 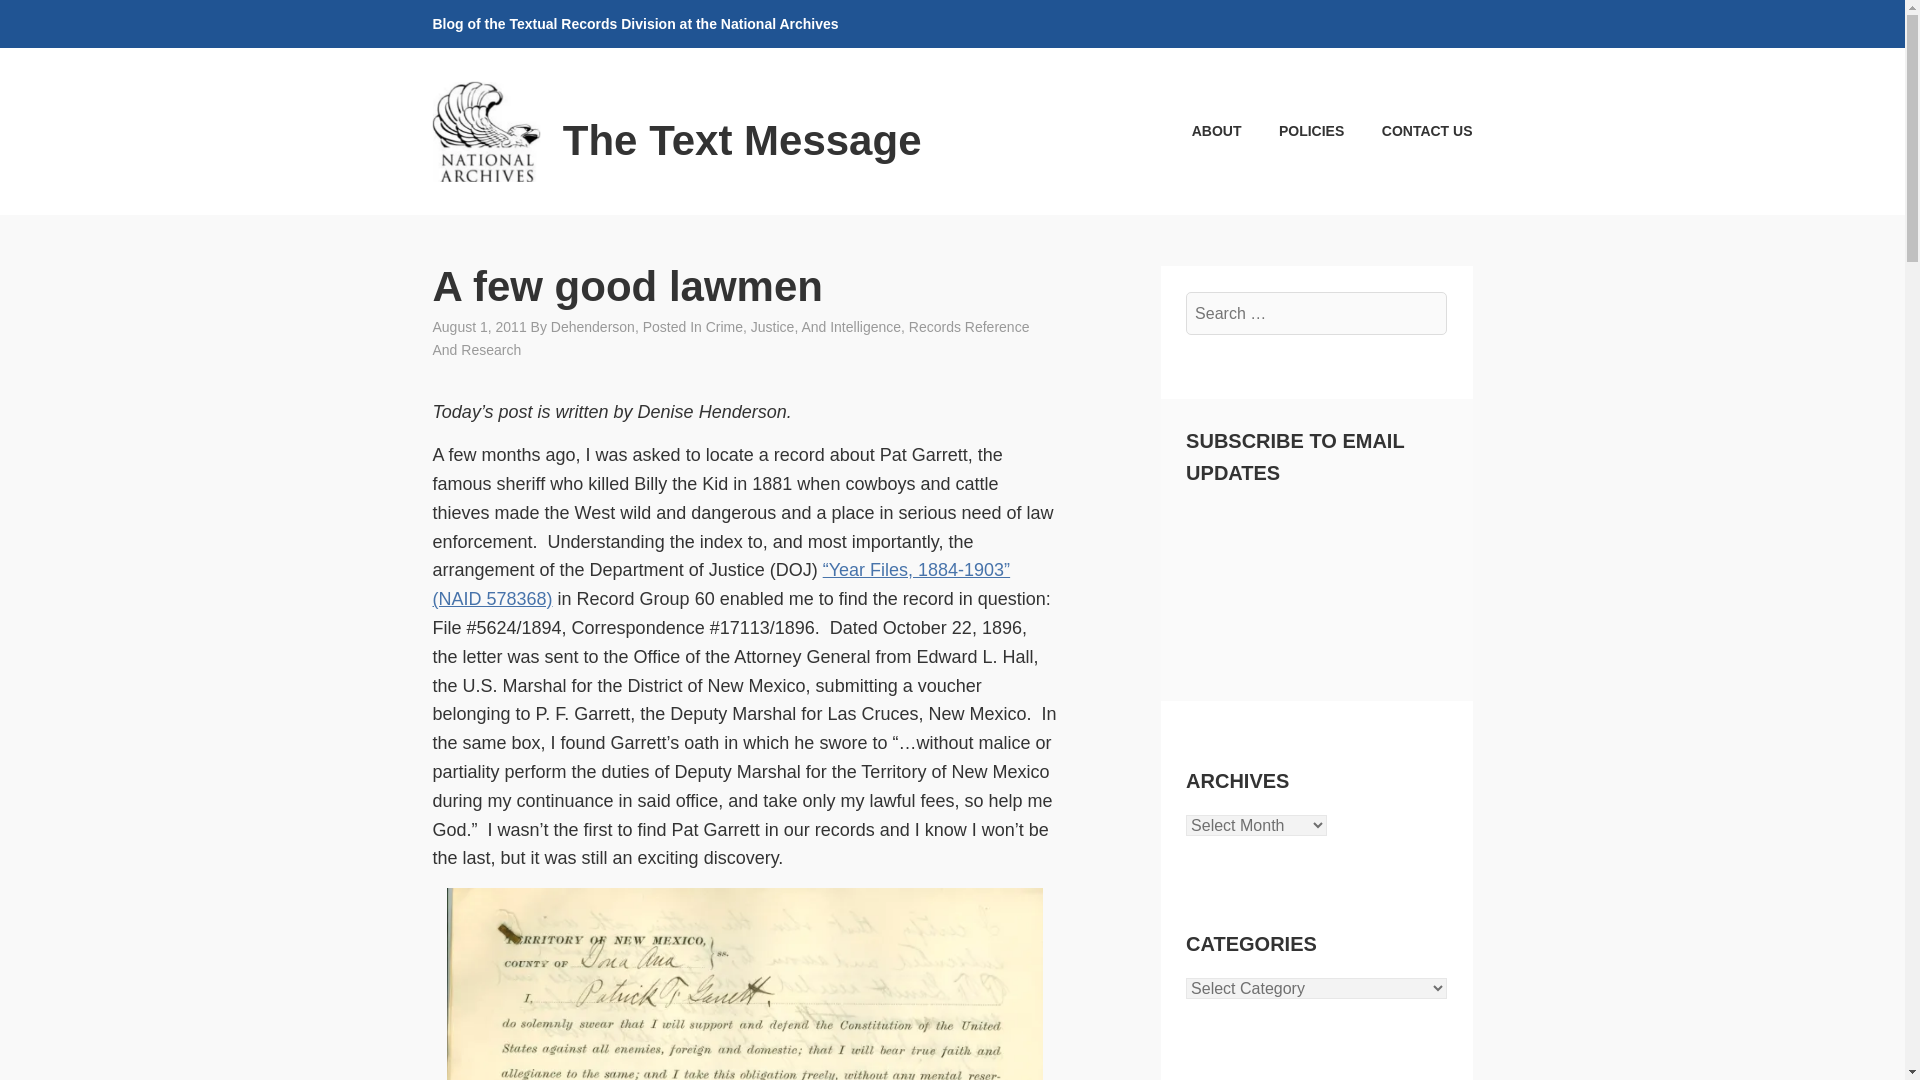 I want to click on ABOUT, so click(x=1198, y=131).